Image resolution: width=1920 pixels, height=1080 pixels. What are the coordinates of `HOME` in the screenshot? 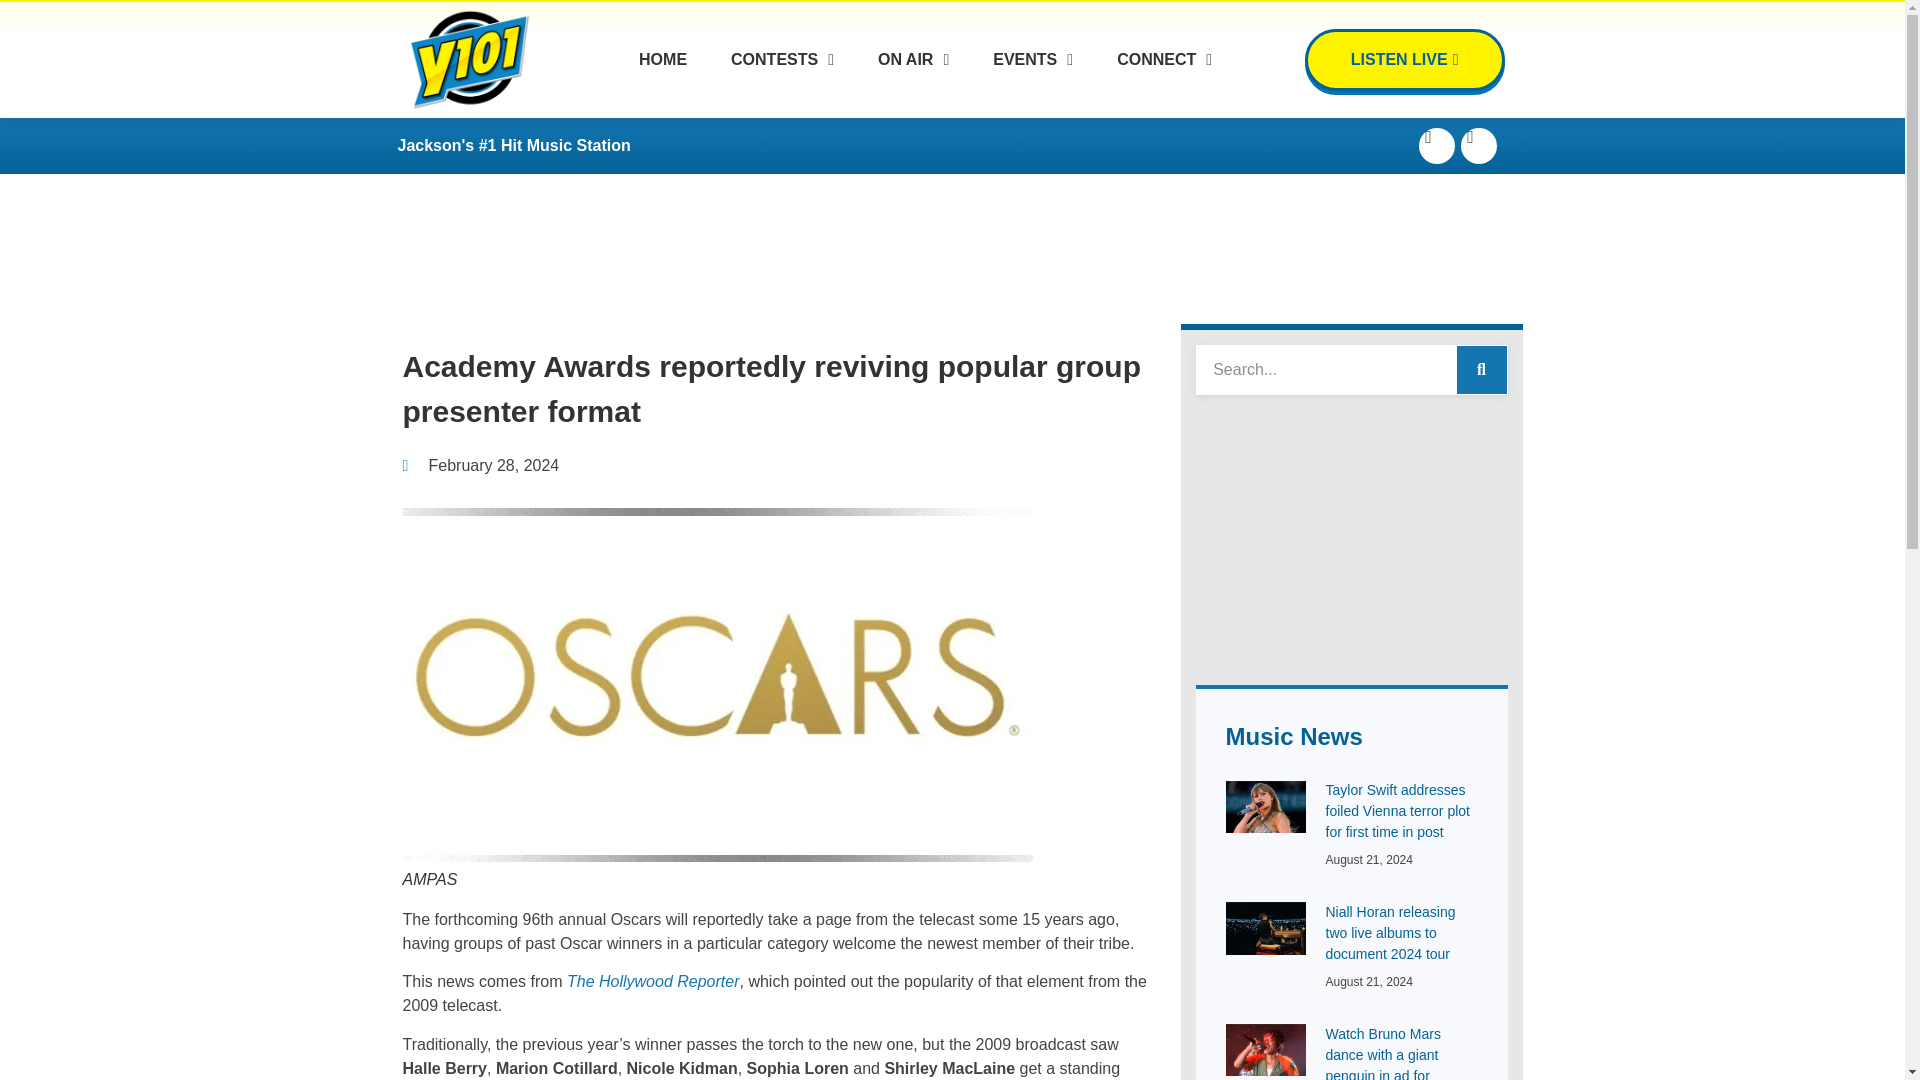 It's located at (663, 100).